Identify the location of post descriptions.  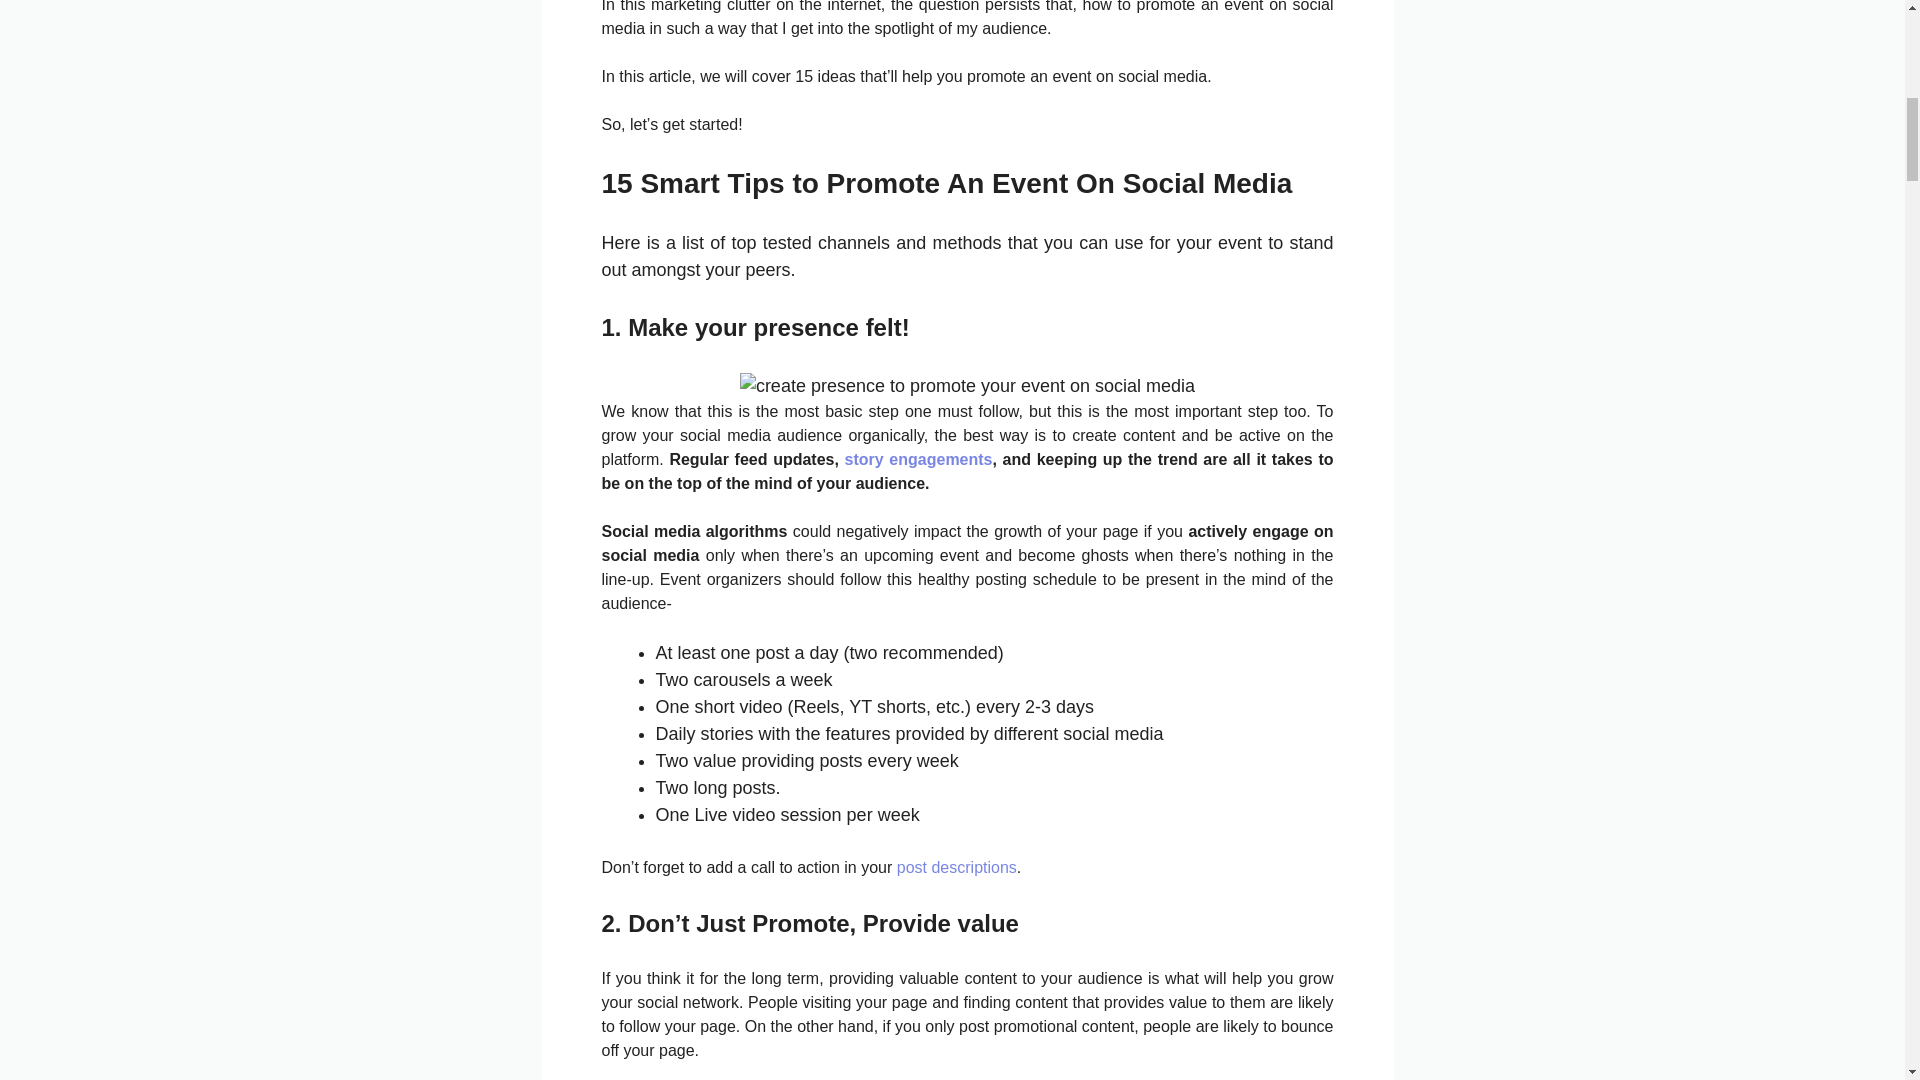
(956, 866).